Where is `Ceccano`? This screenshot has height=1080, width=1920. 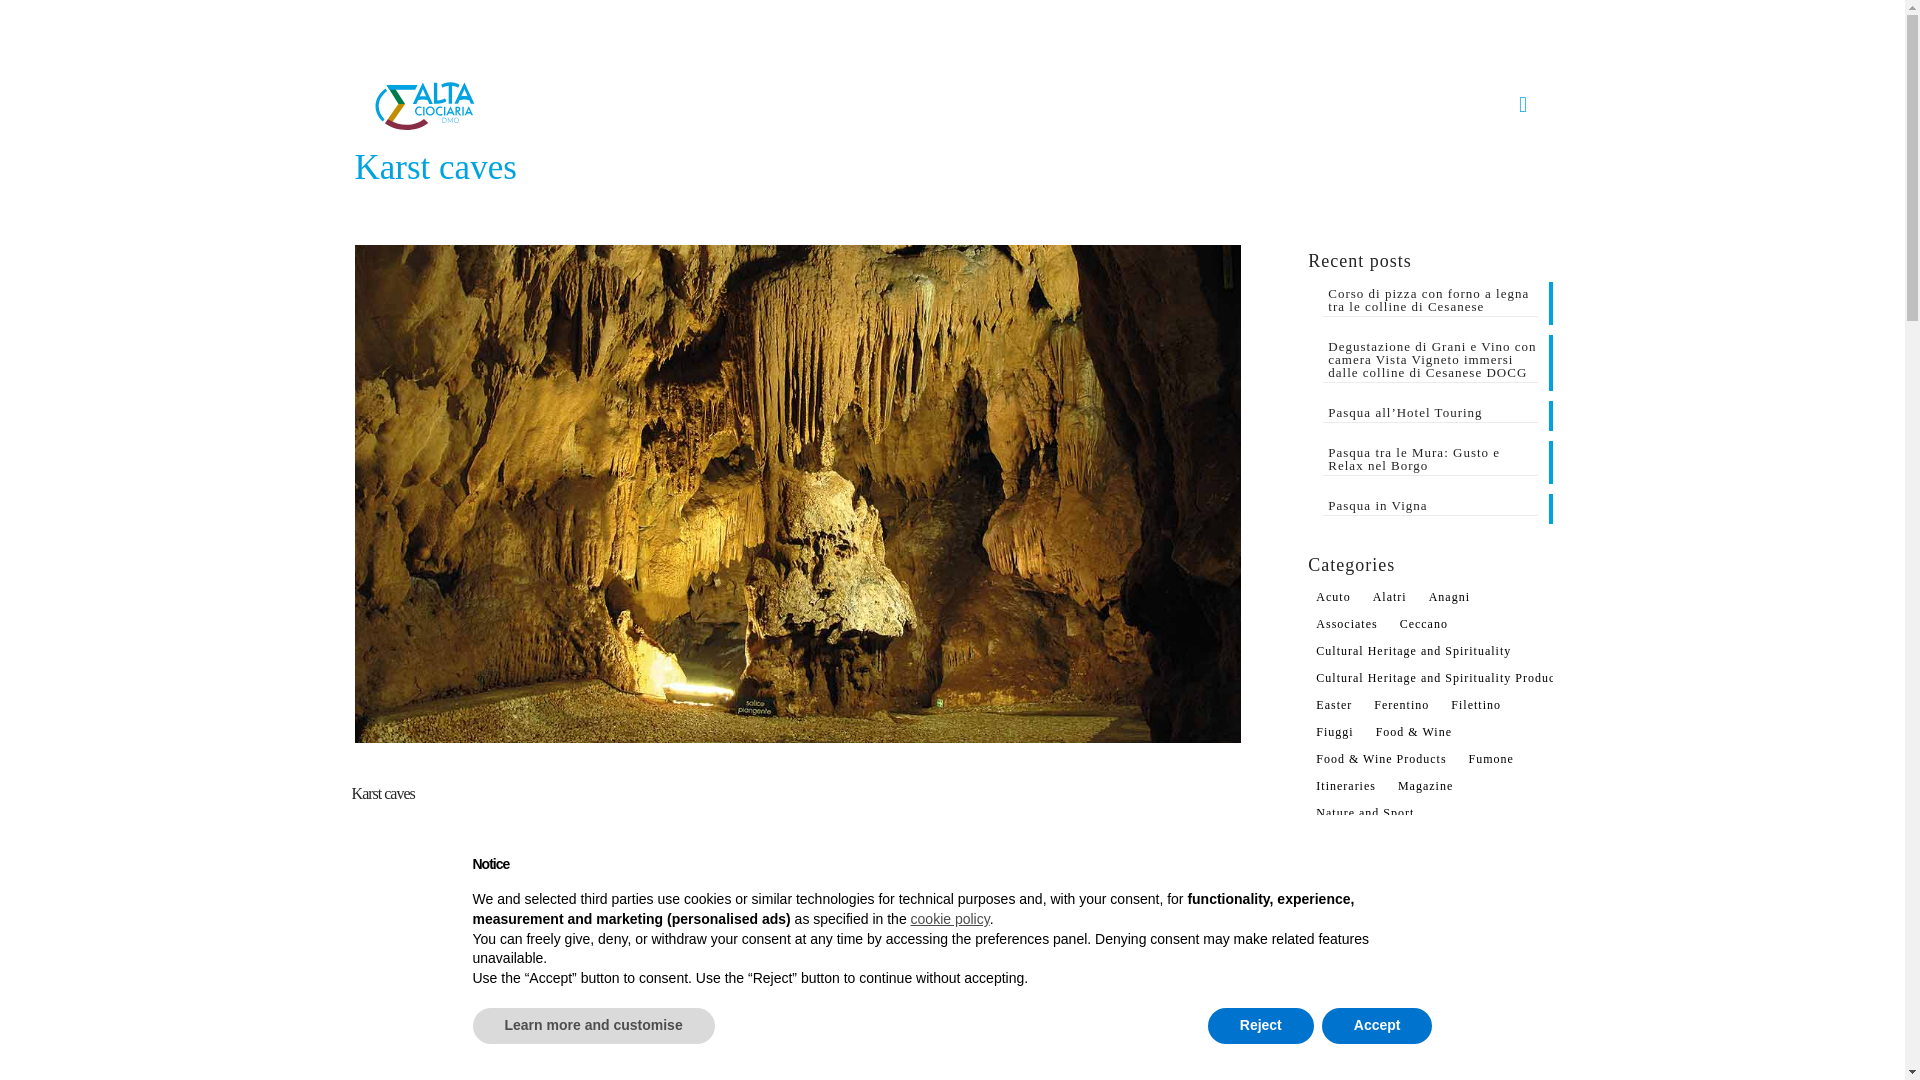 Ceccano is located at coordinates (1424, 624).